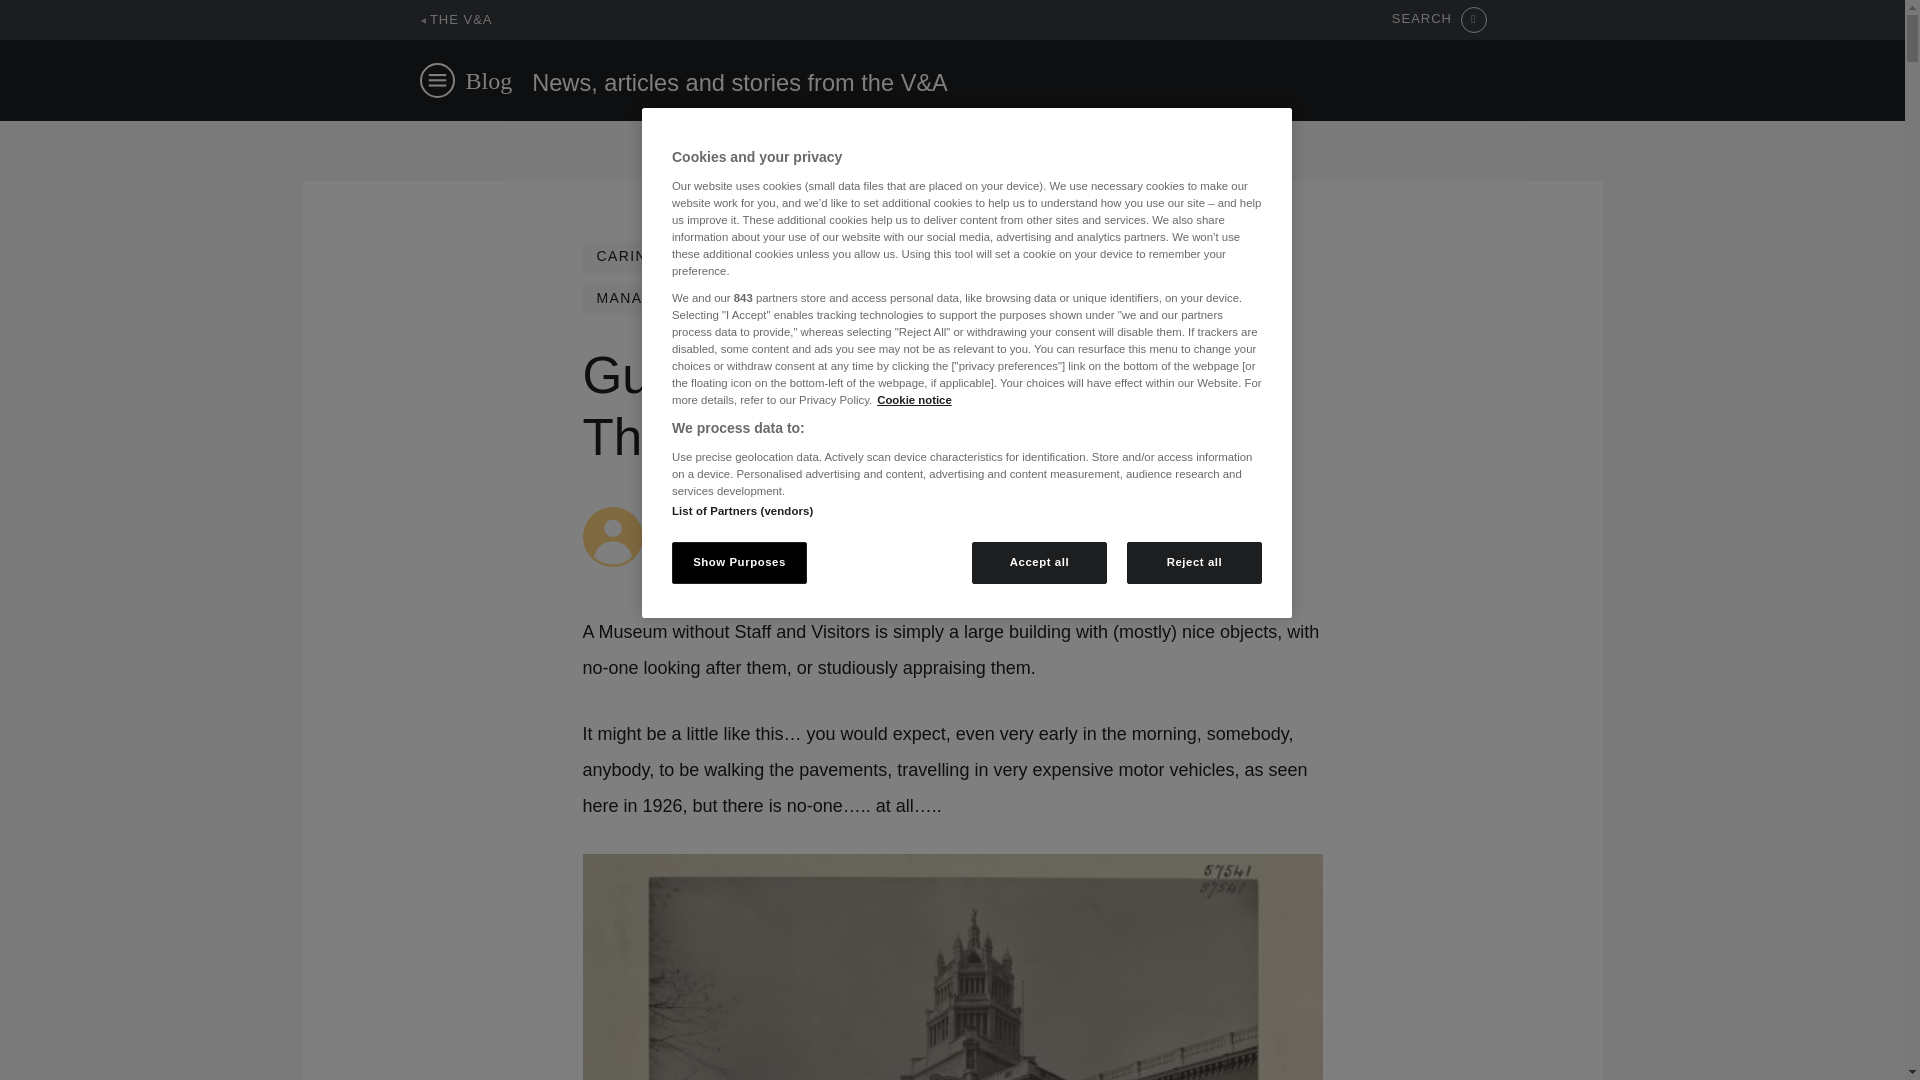 Image resolution: width=1920 pixels, height=1080 pixels. Describe the element at coordinates (720, 516) in the screenshot. I see `Posts by Steve Woodhouse` at that location.